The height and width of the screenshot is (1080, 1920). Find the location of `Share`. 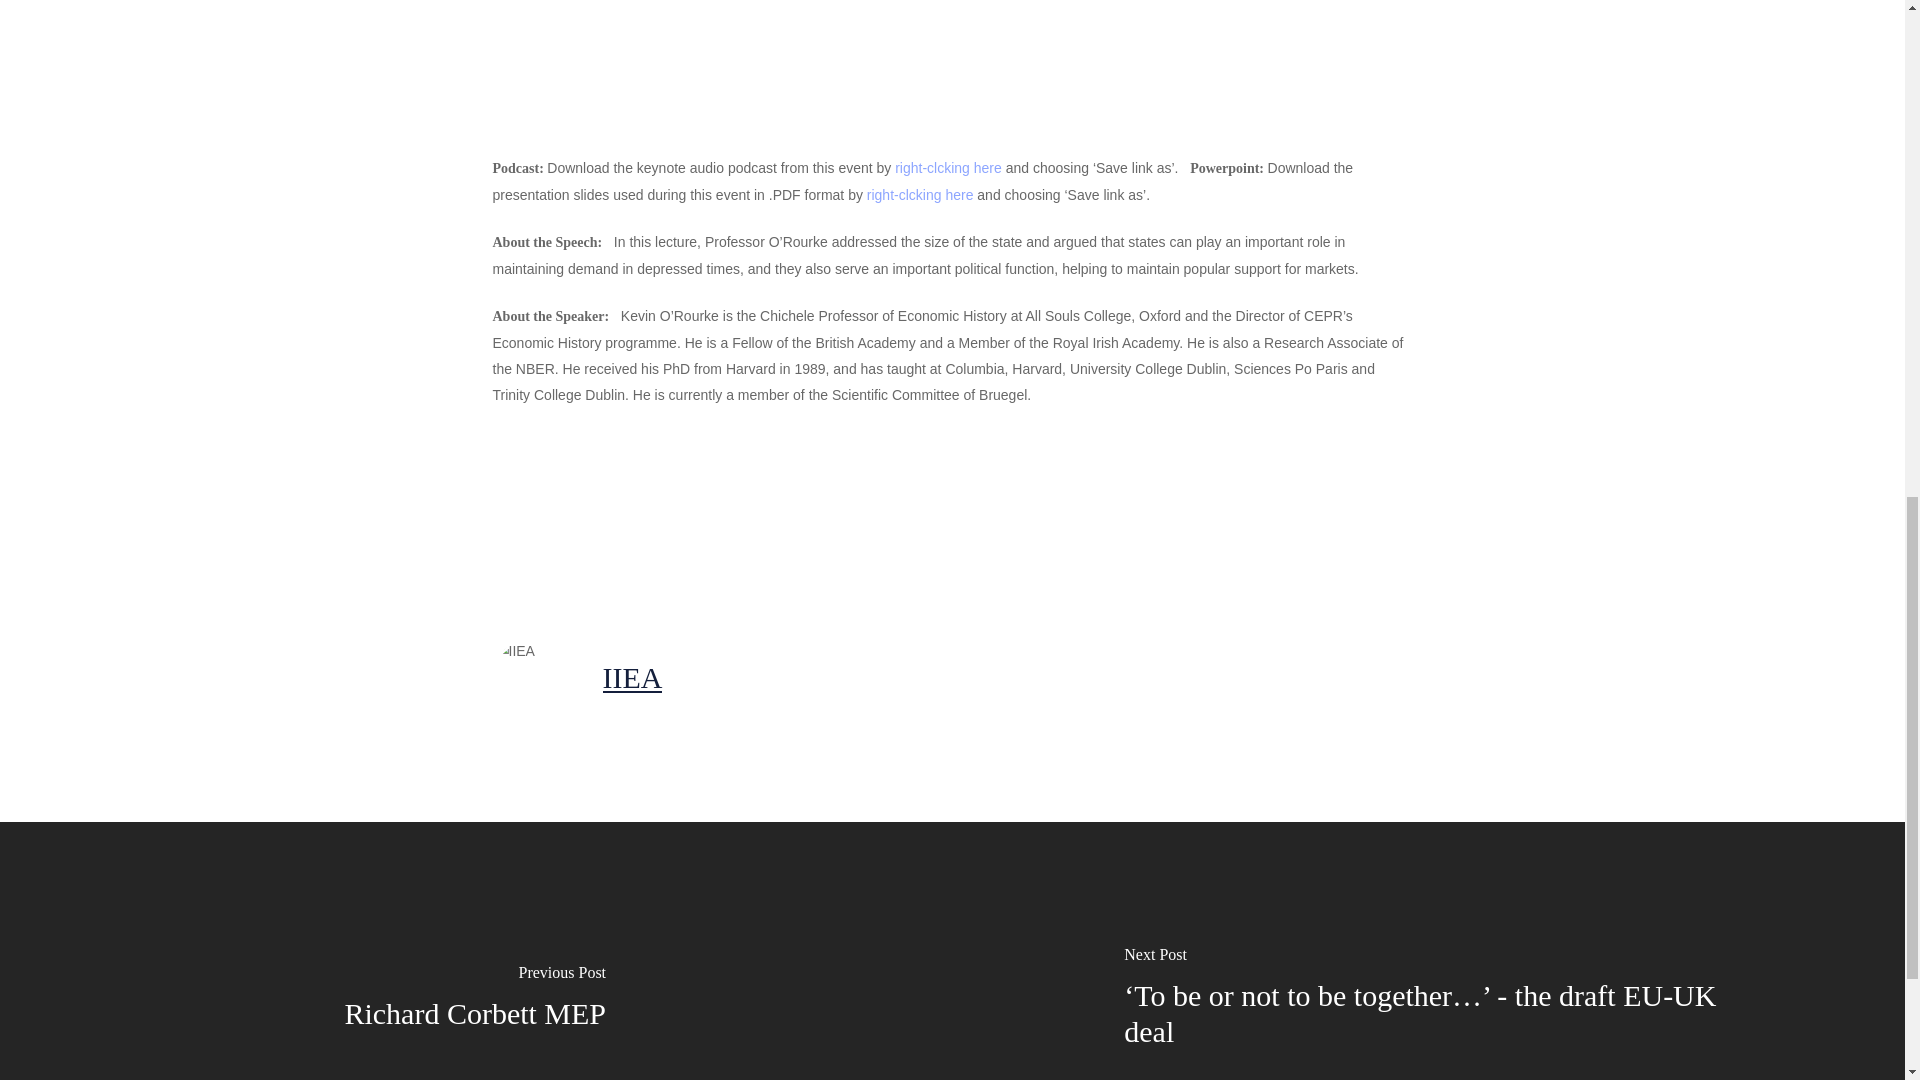

Share is located at coordinates (796, 517).